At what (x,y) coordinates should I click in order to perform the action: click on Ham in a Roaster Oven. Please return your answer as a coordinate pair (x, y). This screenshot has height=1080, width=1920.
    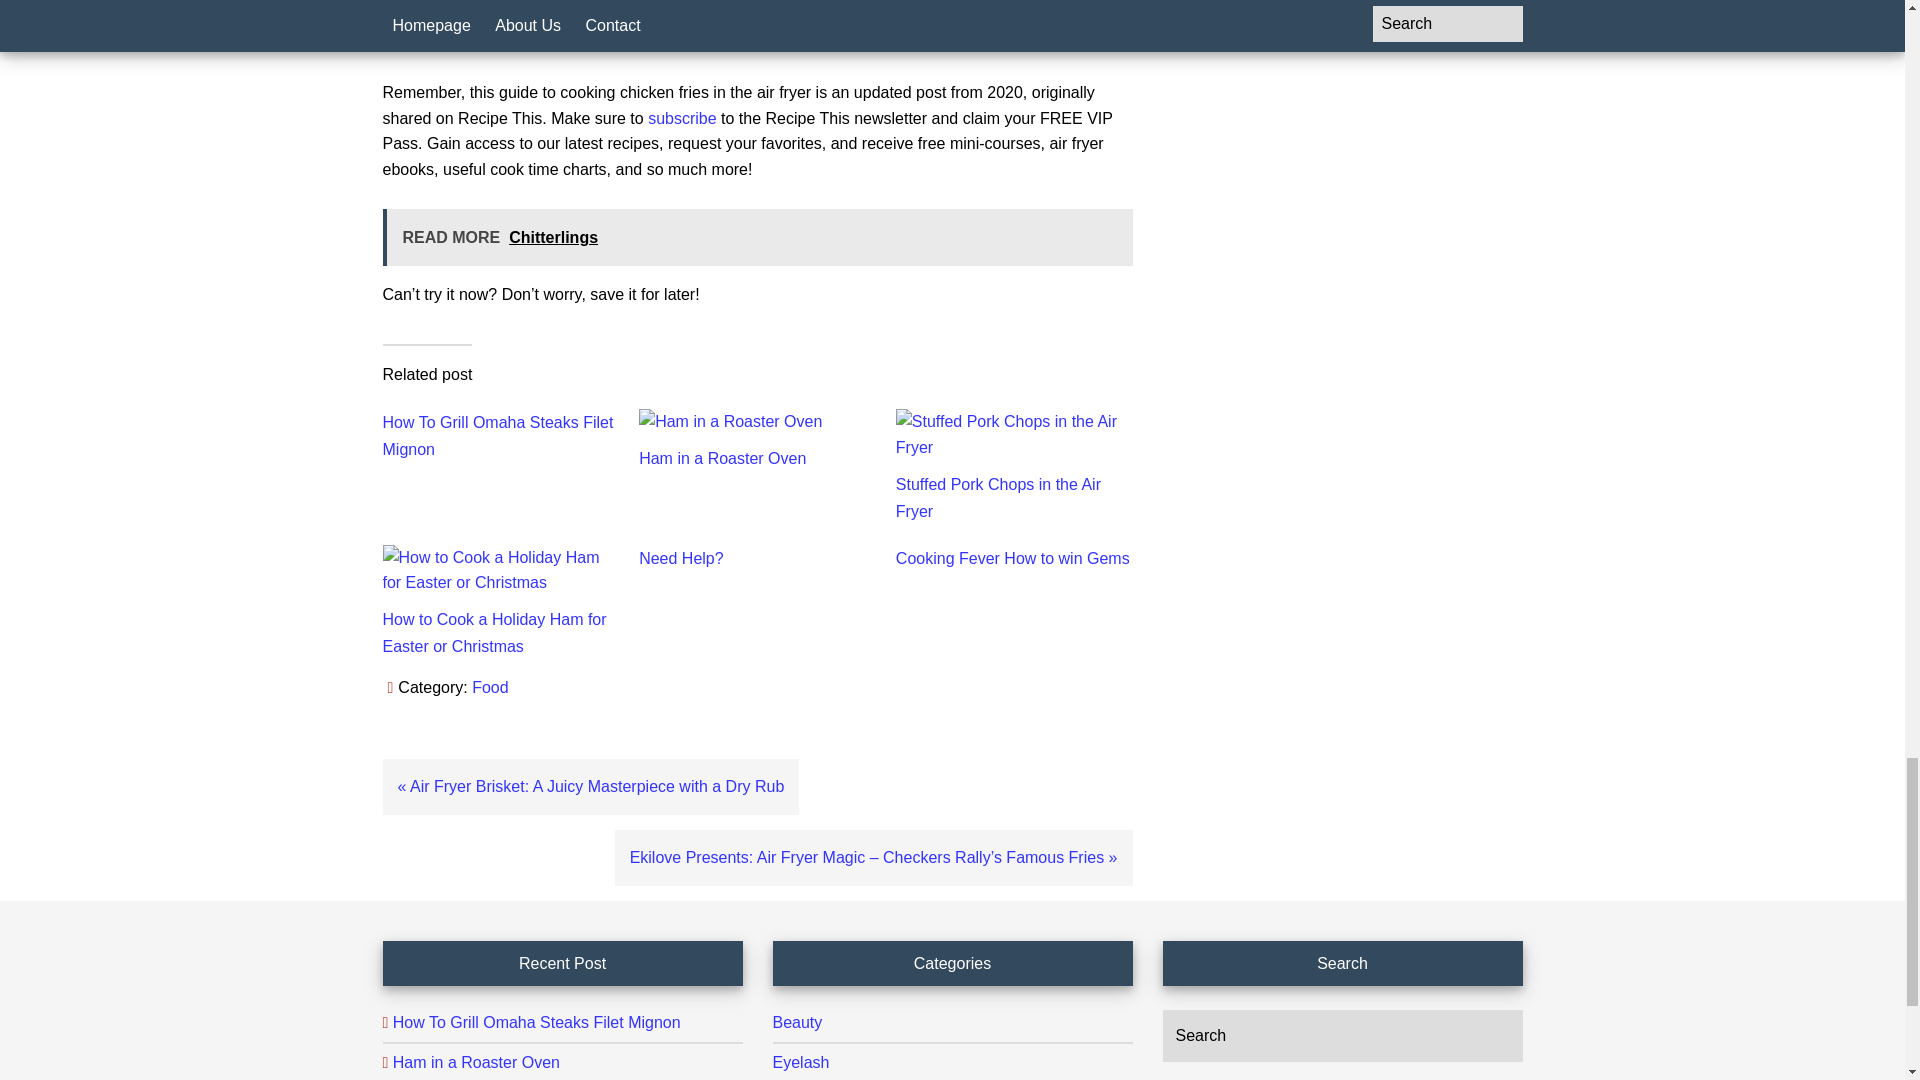
    Looking at the image, I should click on (722, 458).